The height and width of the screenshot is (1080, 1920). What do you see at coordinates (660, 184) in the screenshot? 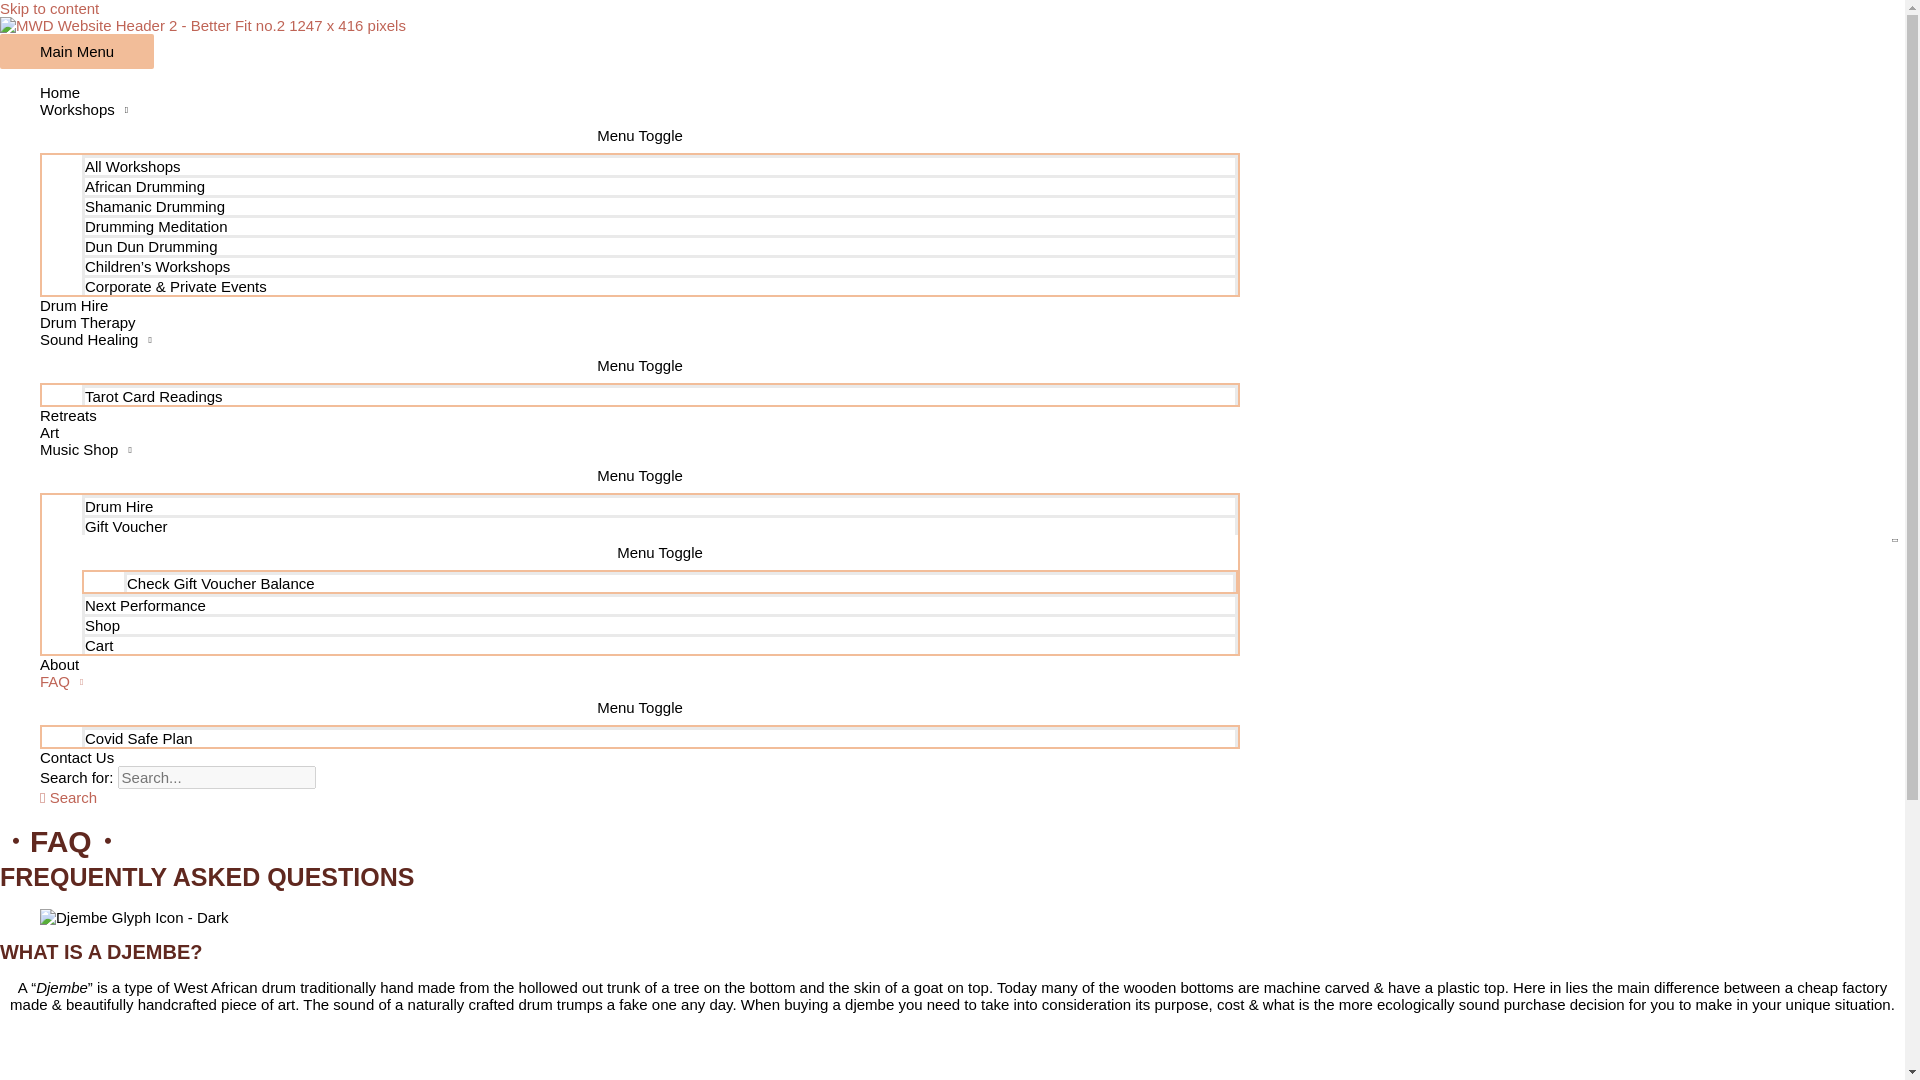
I see `African Drumming` at bounding box center [660, 184].